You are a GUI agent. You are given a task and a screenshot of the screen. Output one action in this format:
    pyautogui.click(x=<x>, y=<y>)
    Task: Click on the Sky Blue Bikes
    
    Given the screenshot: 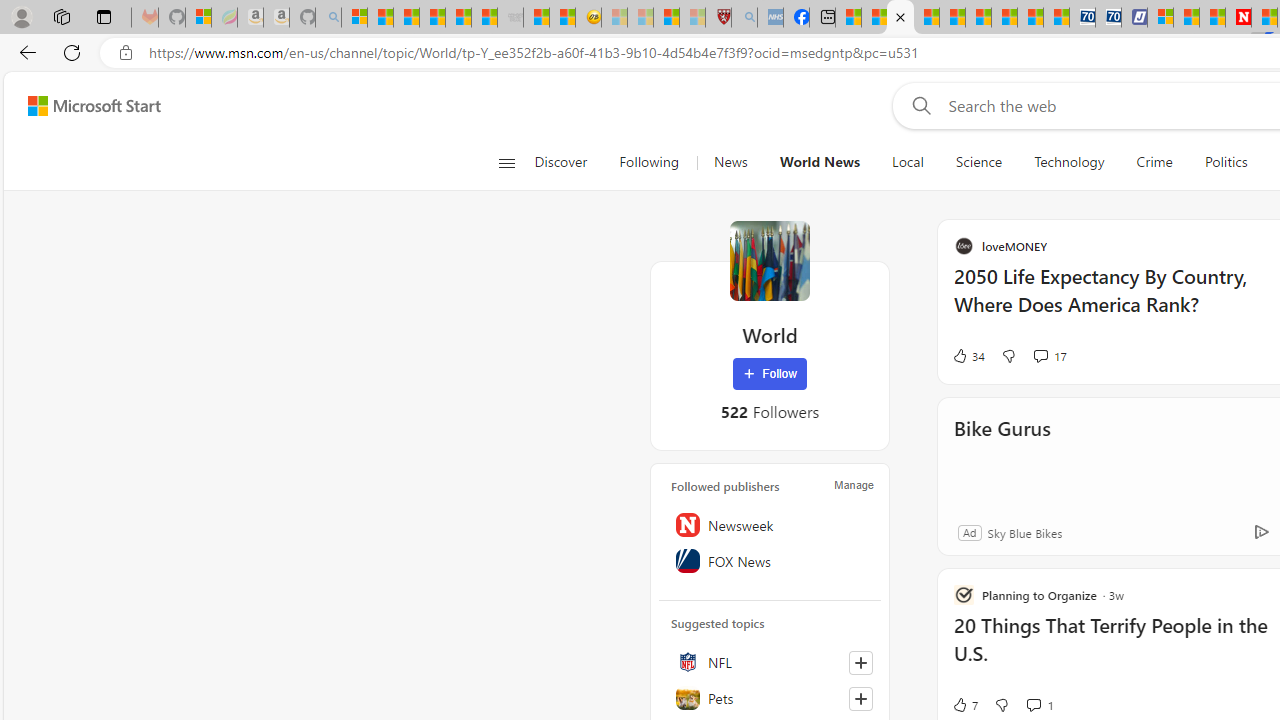 What is the action you would take?
    pyautogui.click(x=1024, y=532)
    